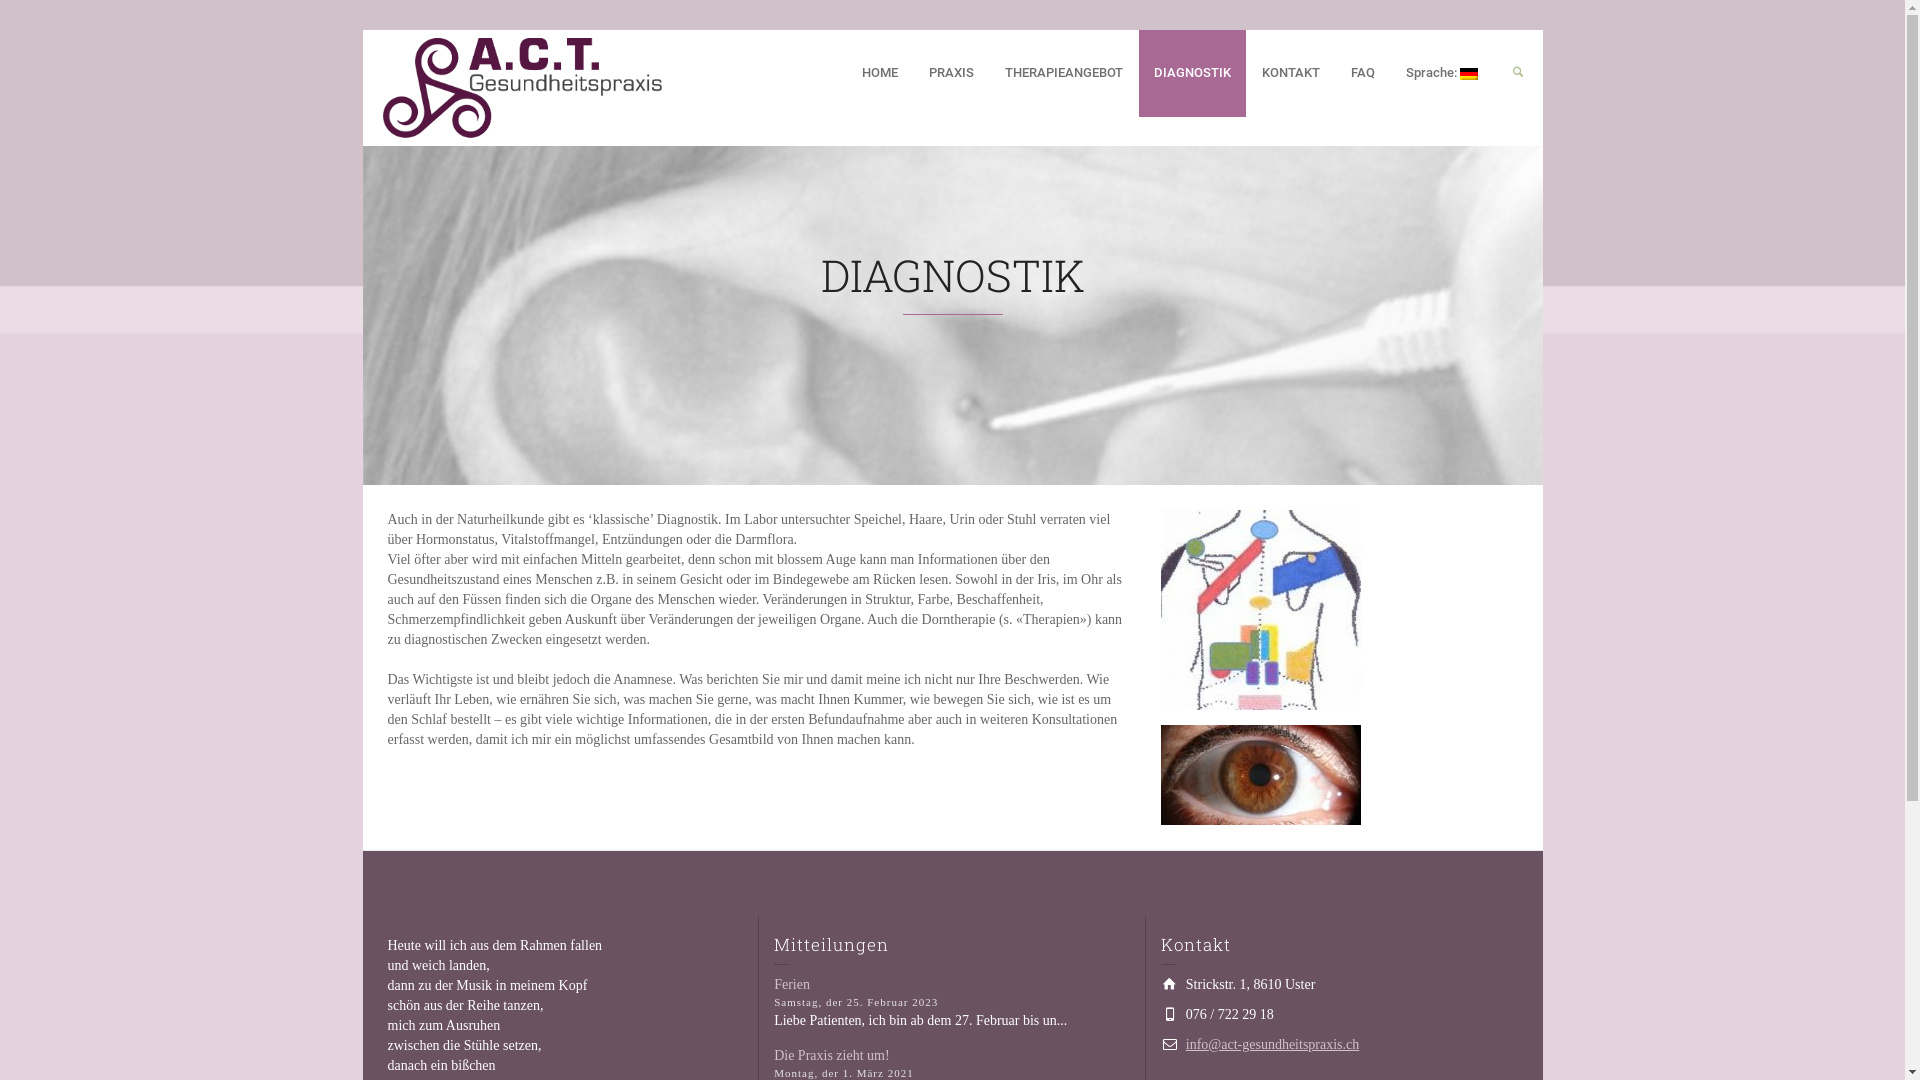 Image resolution: width=1920 pixels, height=1080 pixels. What do you see at coordinates (792, 984) in the screenshot?
I see `Ferien` at bounding box center [792, 984].